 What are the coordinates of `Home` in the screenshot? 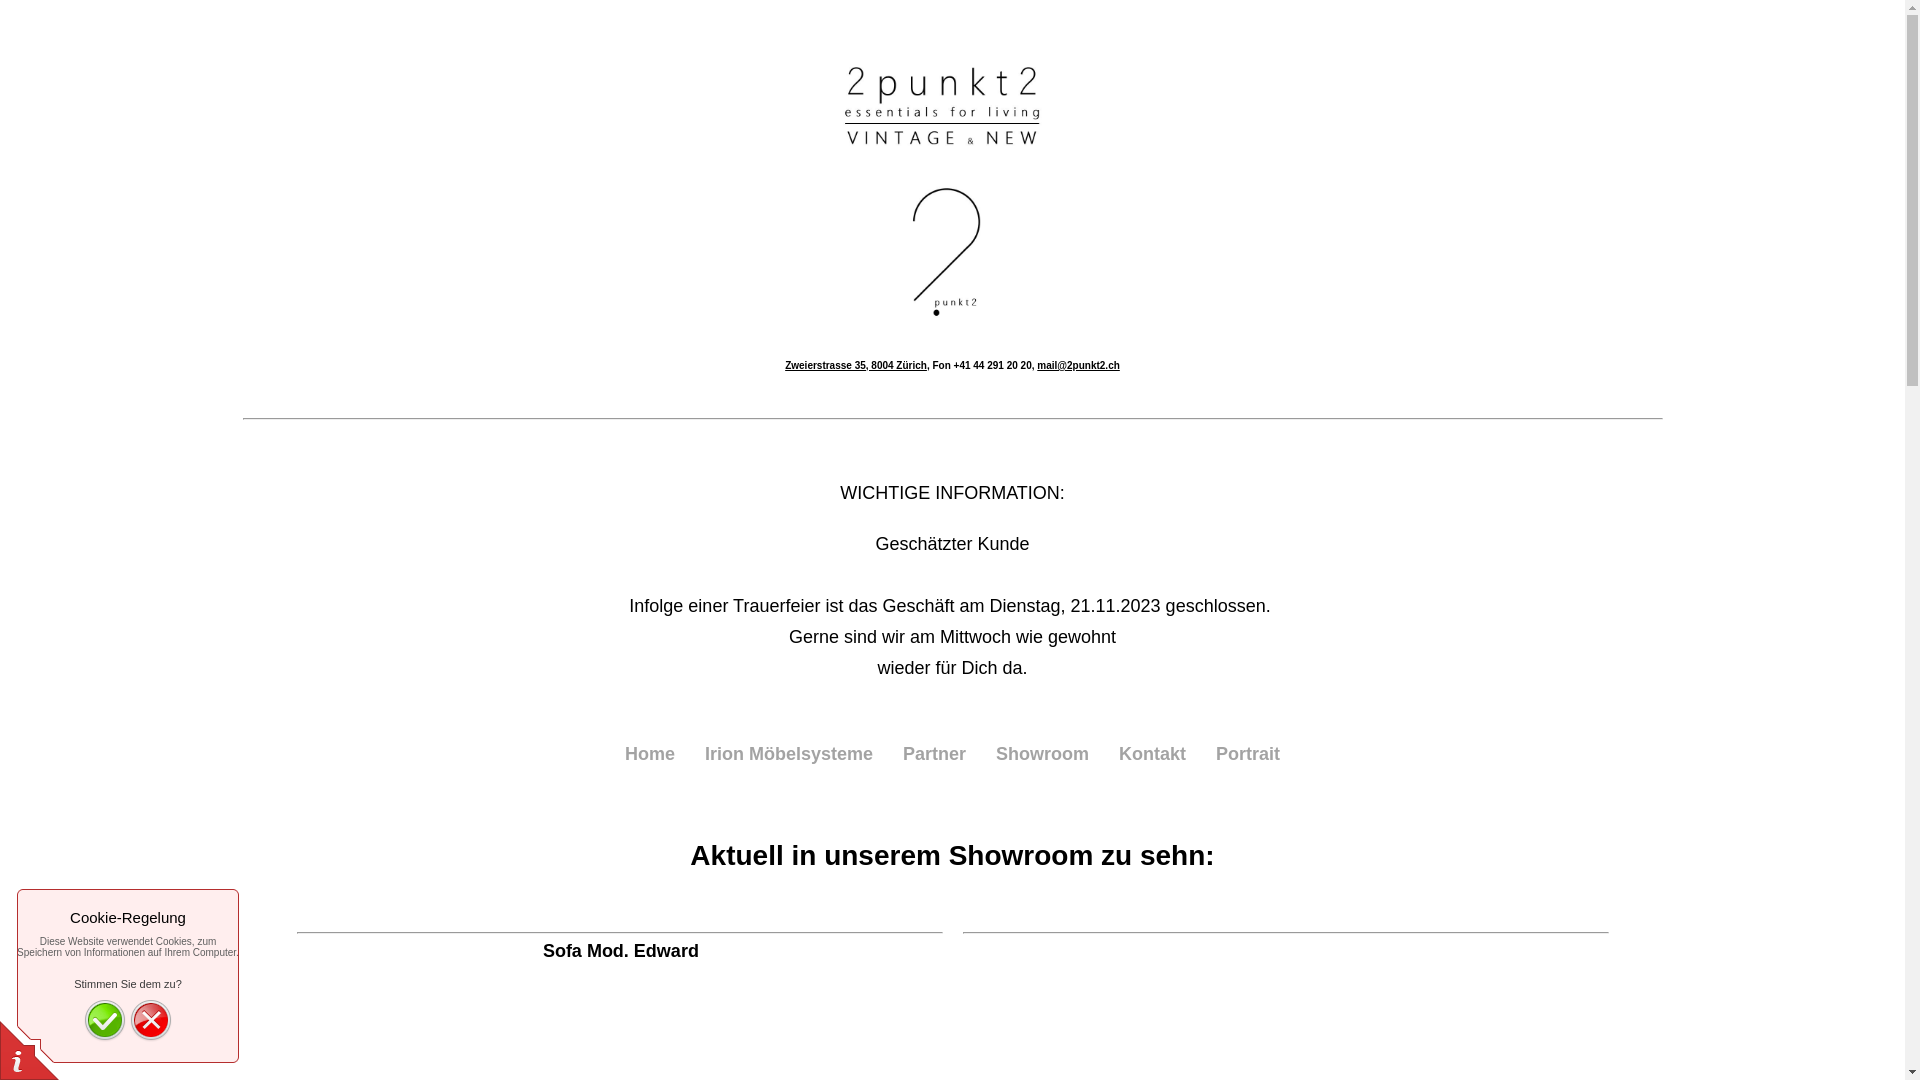 It's located at (650, 752).